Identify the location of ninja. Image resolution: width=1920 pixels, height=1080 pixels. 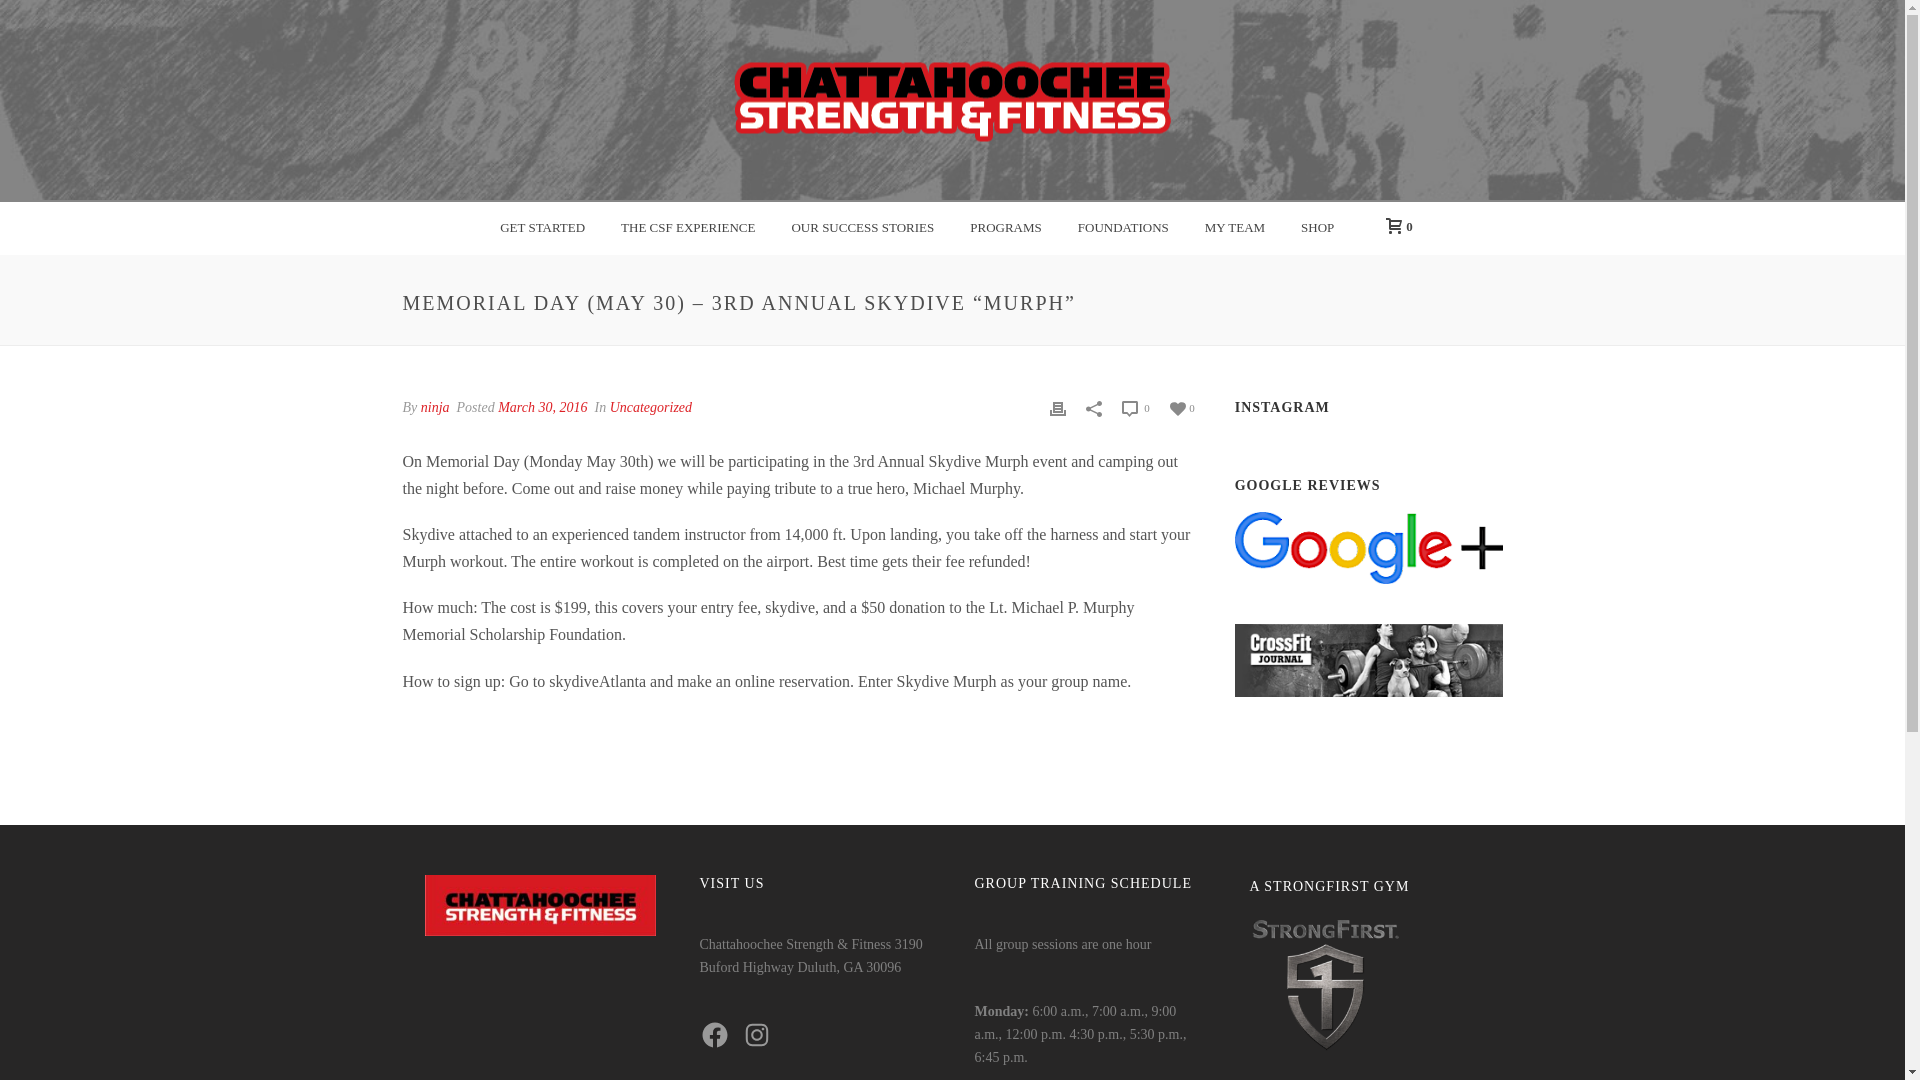
(434, 406).